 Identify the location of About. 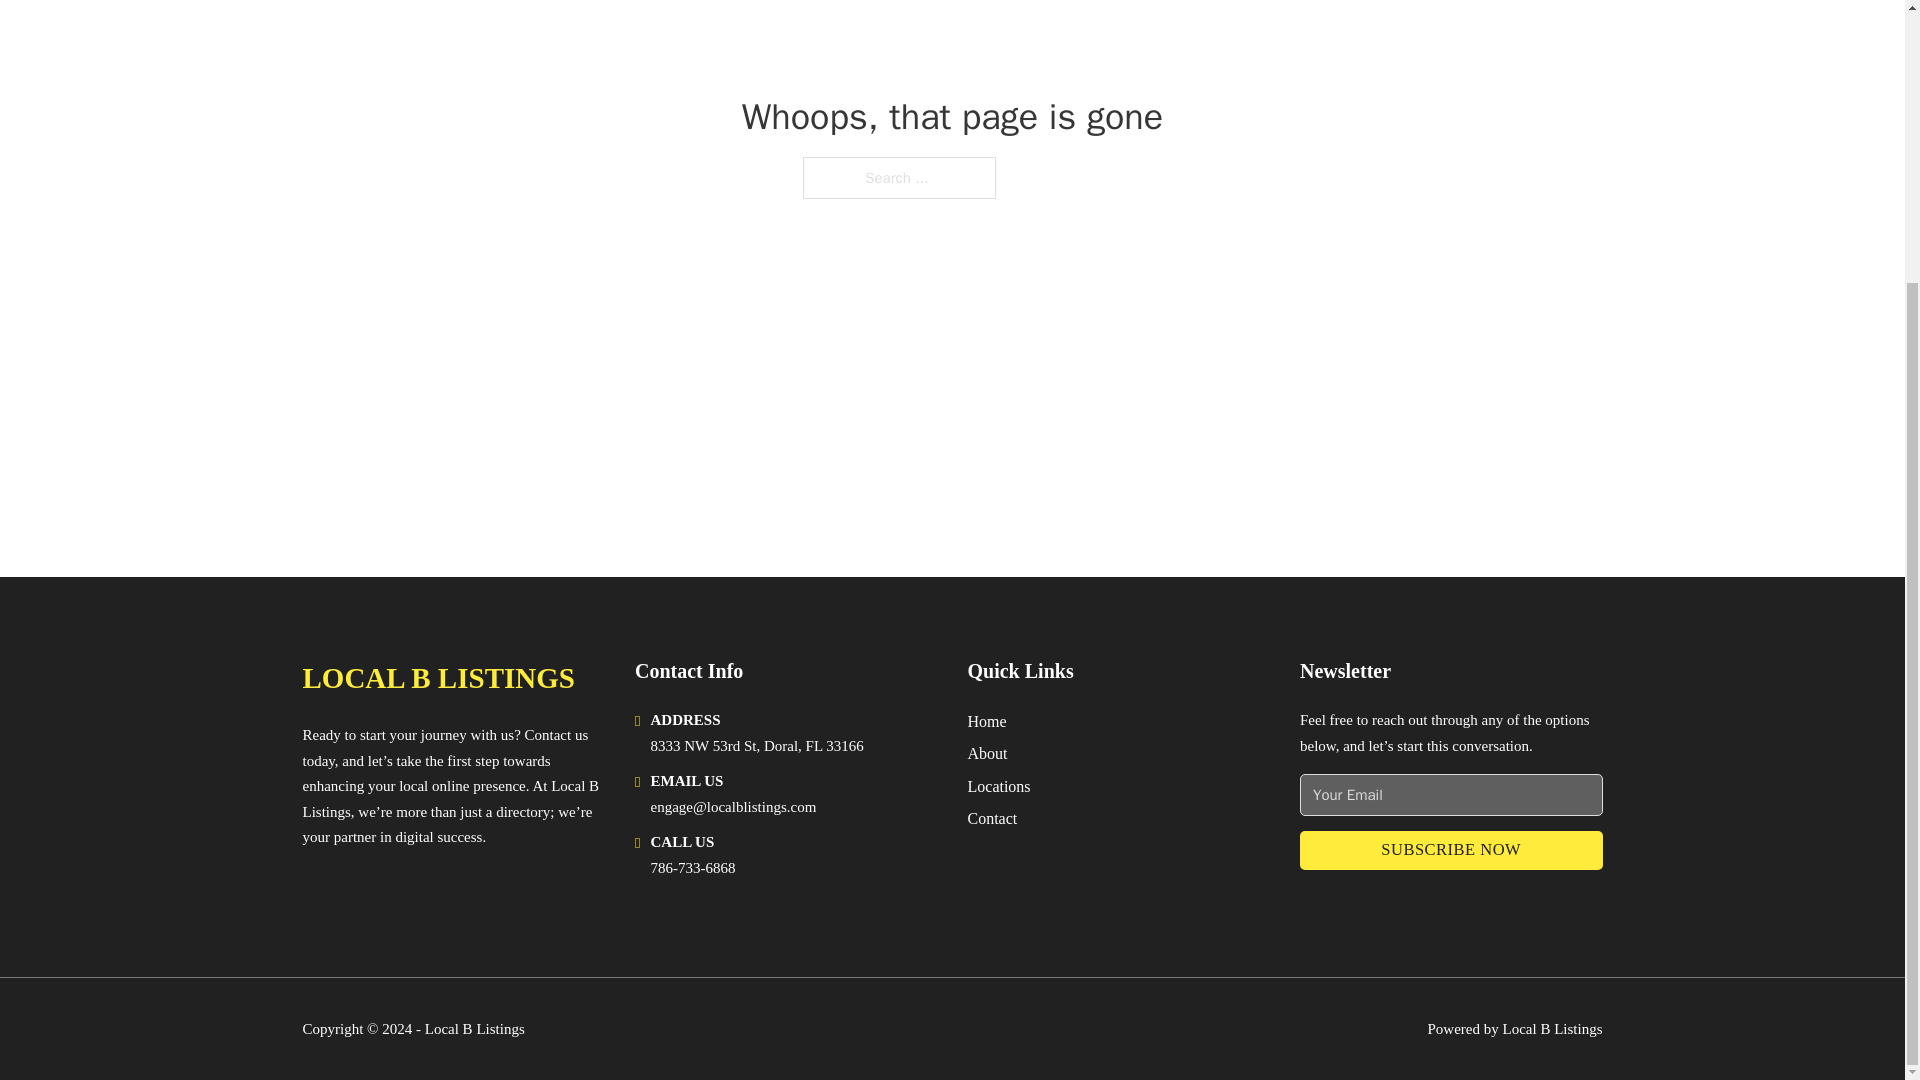
(988, 752).